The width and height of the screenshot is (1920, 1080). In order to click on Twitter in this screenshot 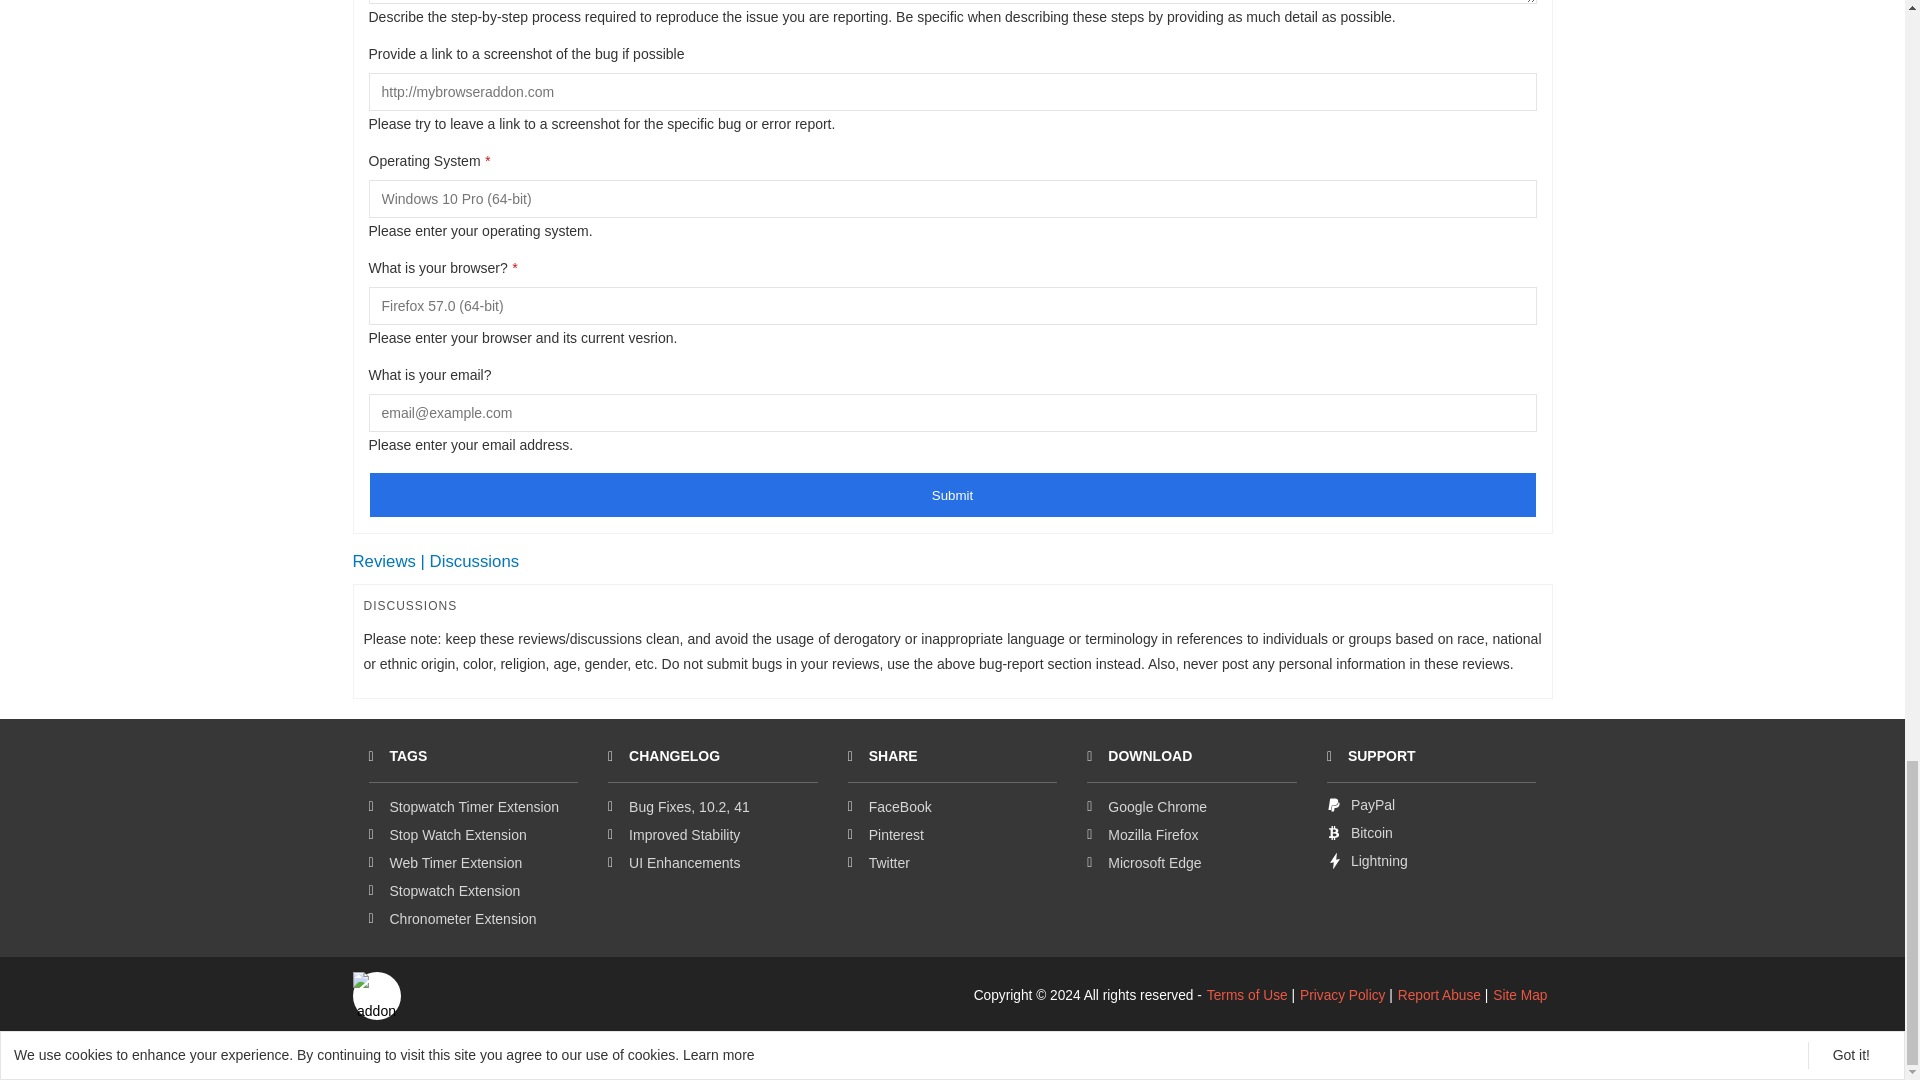, I will do `click(879, 862)`.